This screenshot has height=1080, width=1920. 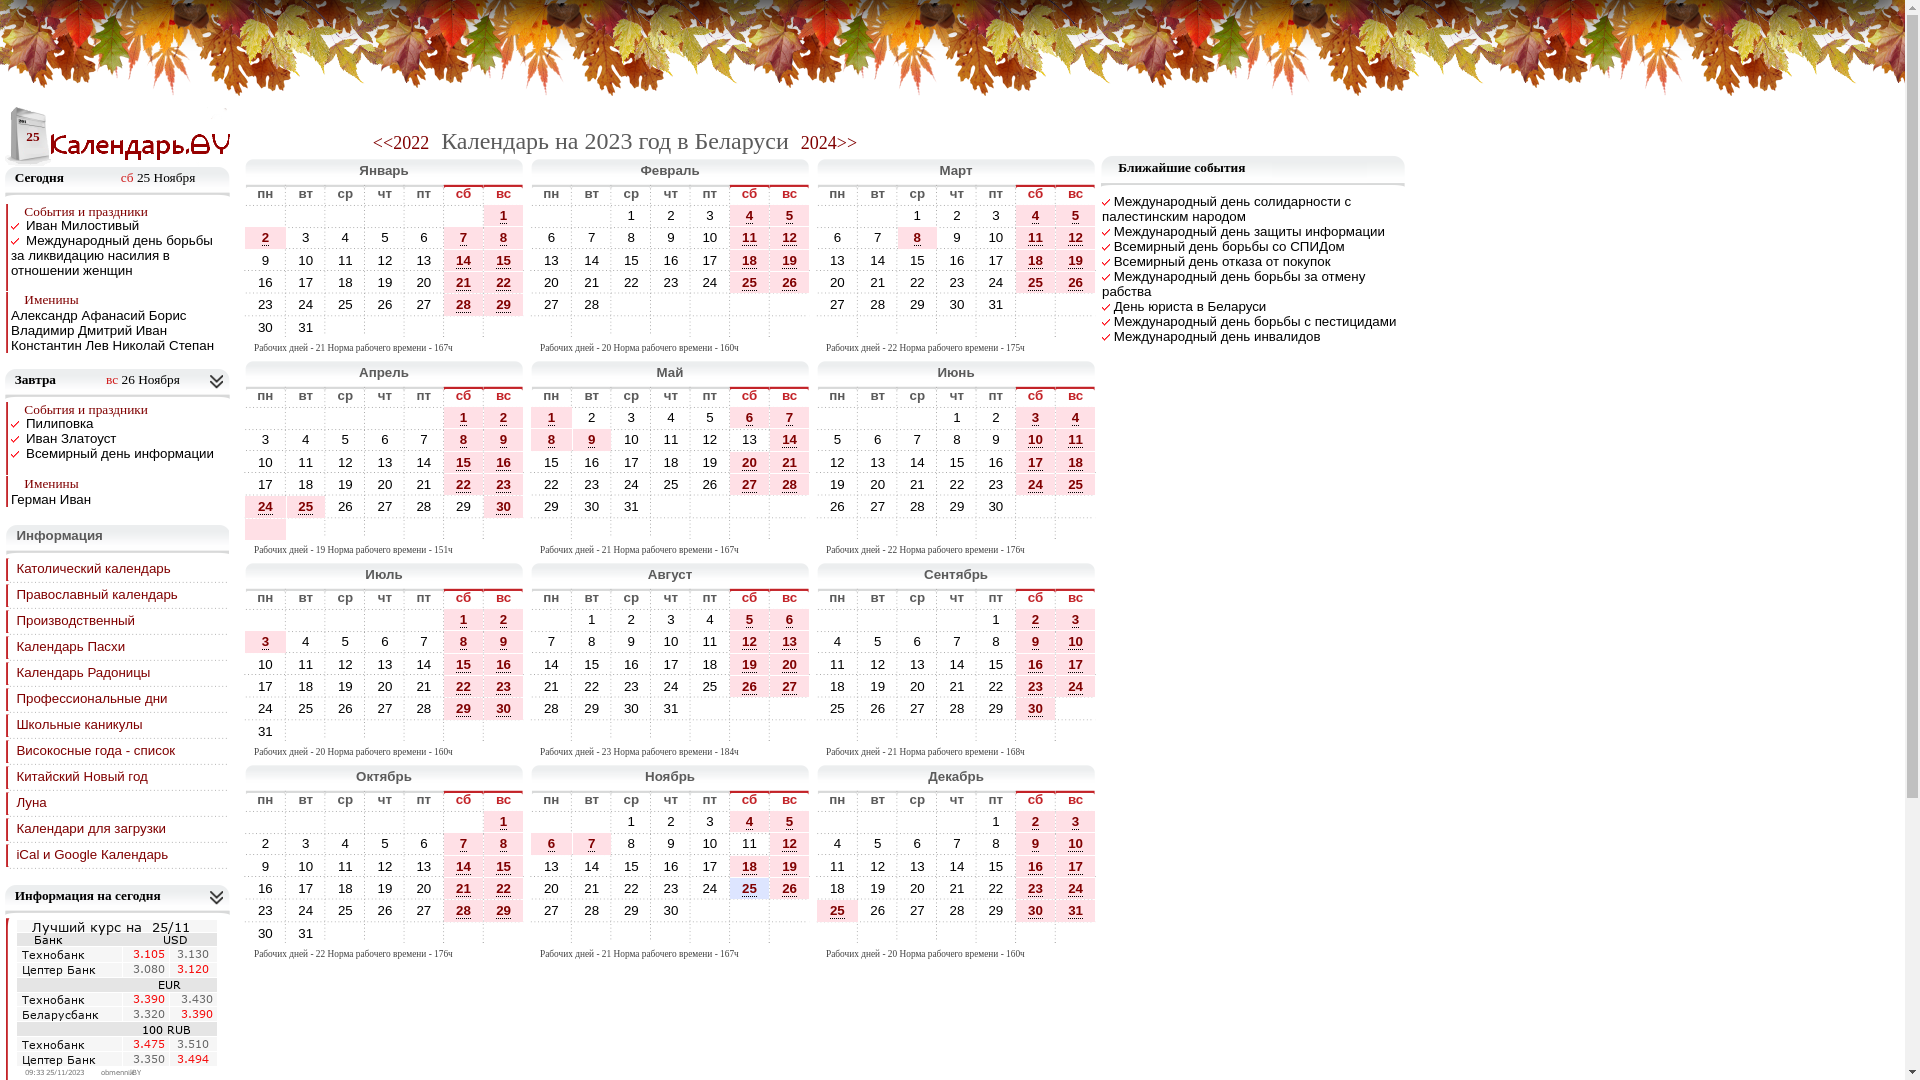 What do you see at coordinates (750, 484) in the screenshot?
I see `27` at bounding box center [750, 484].